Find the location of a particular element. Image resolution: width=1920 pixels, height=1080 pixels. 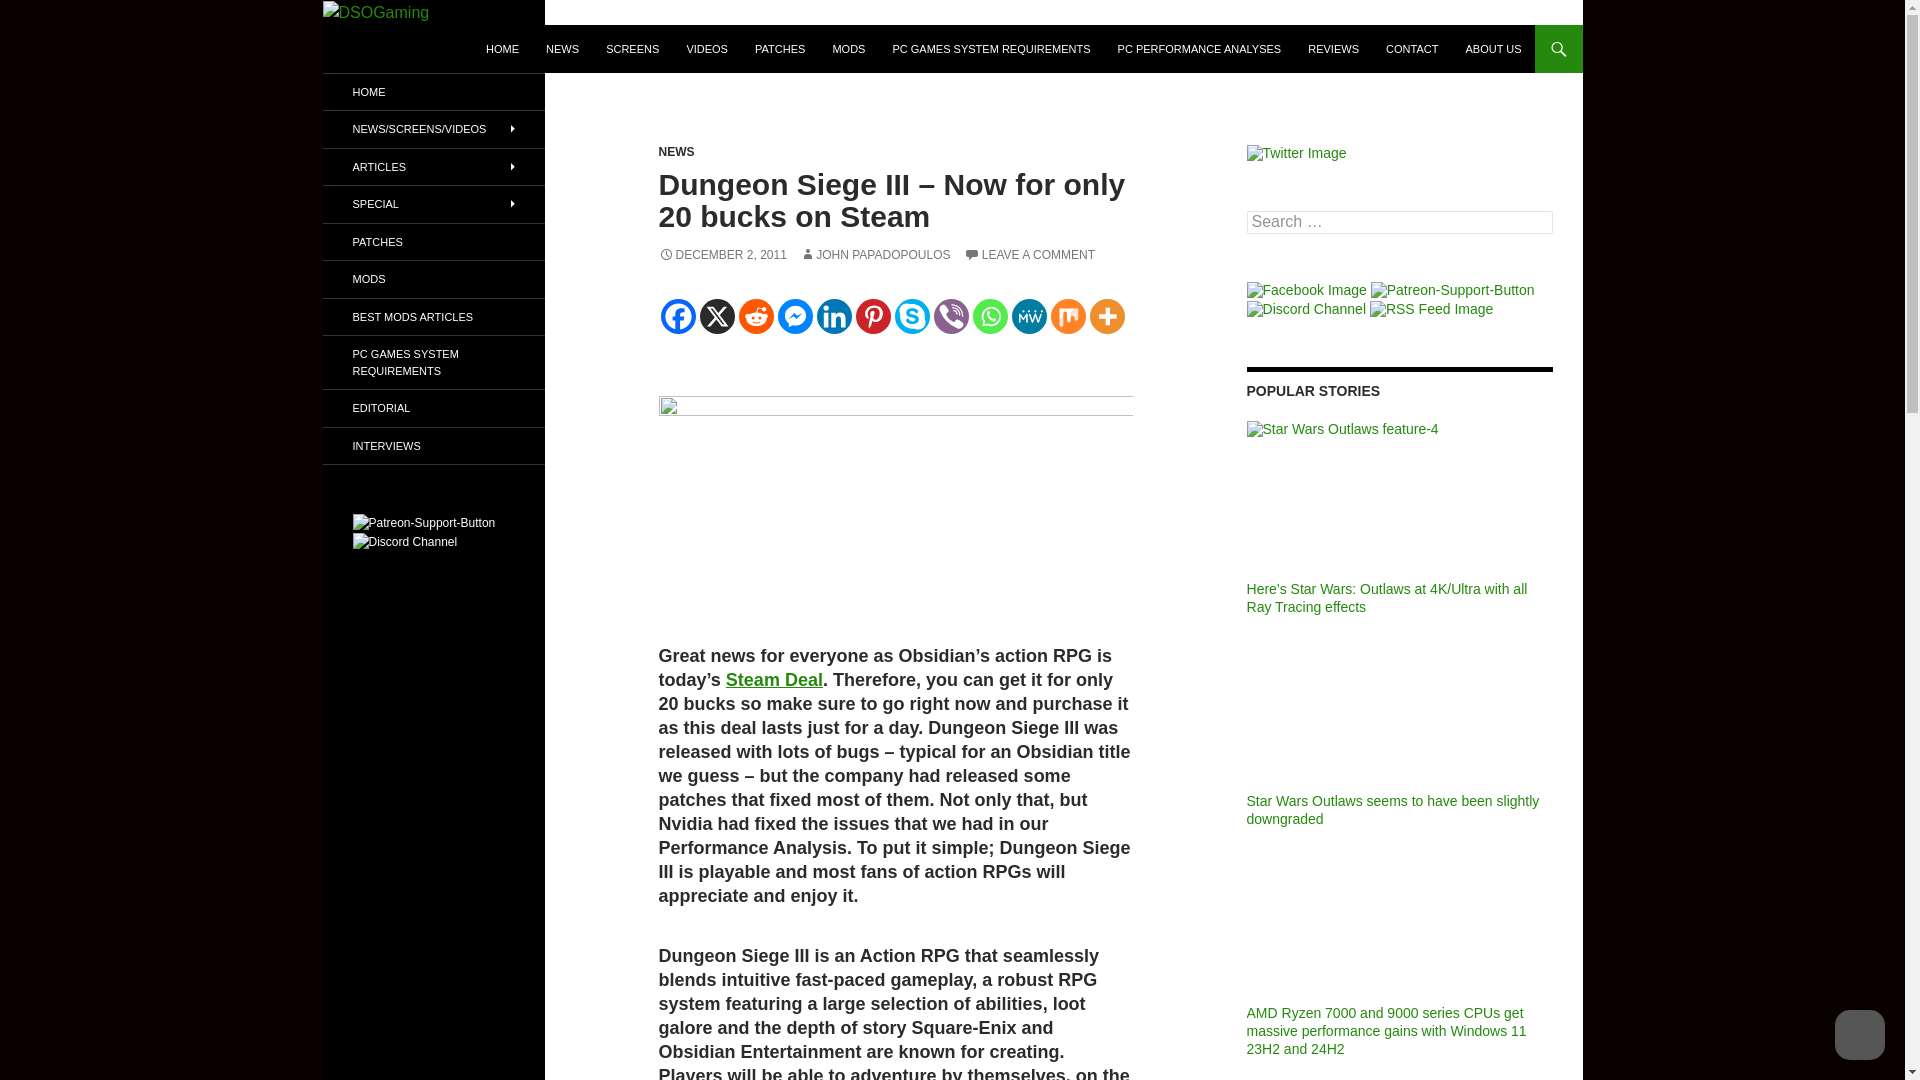

Viber is located at coordinates (951, 316).